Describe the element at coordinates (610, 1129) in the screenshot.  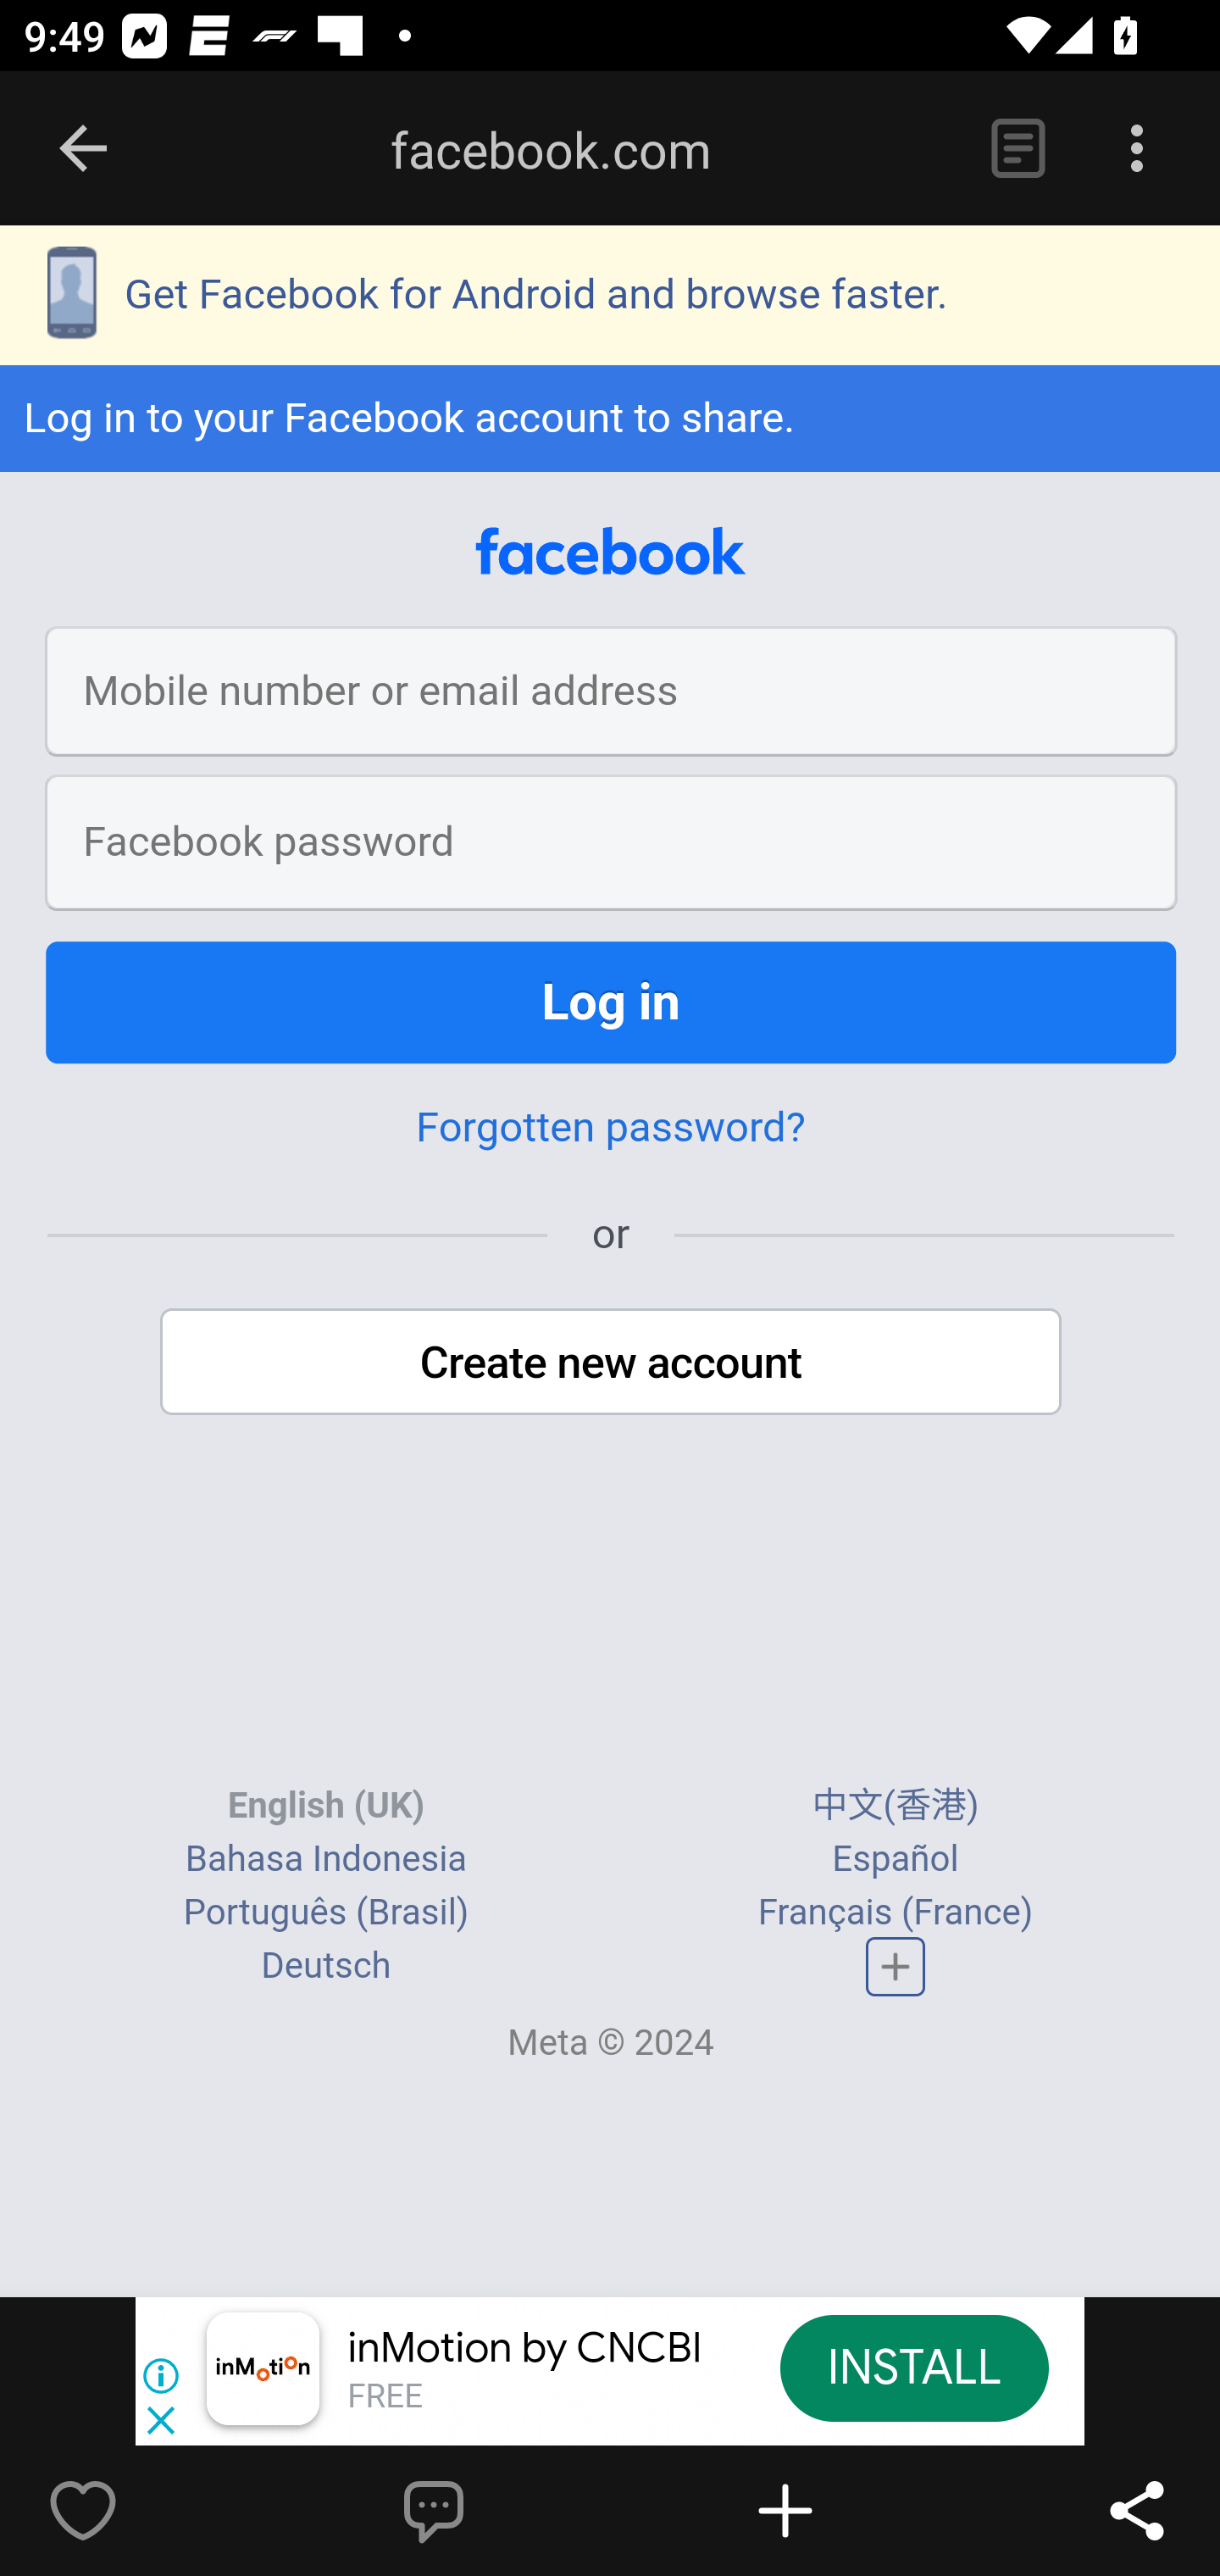
I see `Forgotten password?` at that location.